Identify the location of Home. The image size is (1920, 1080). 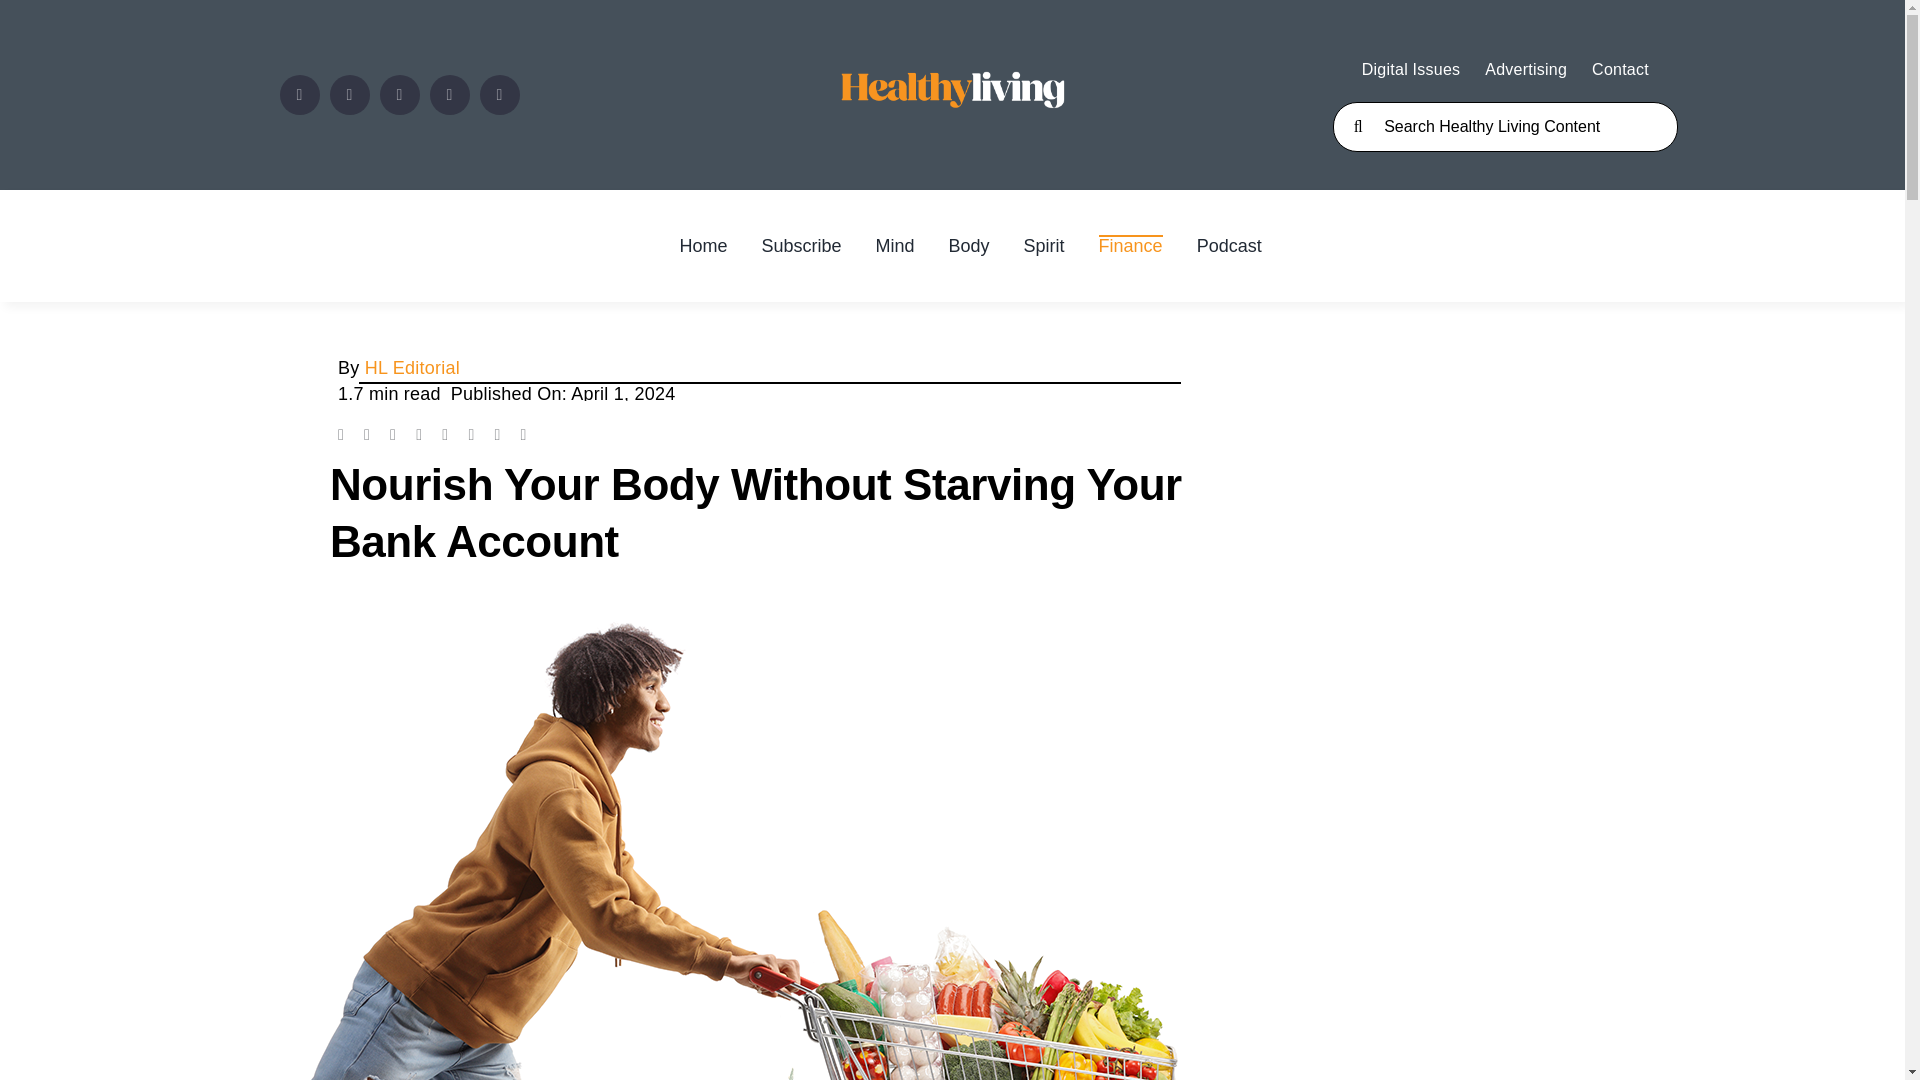
(703, 246).